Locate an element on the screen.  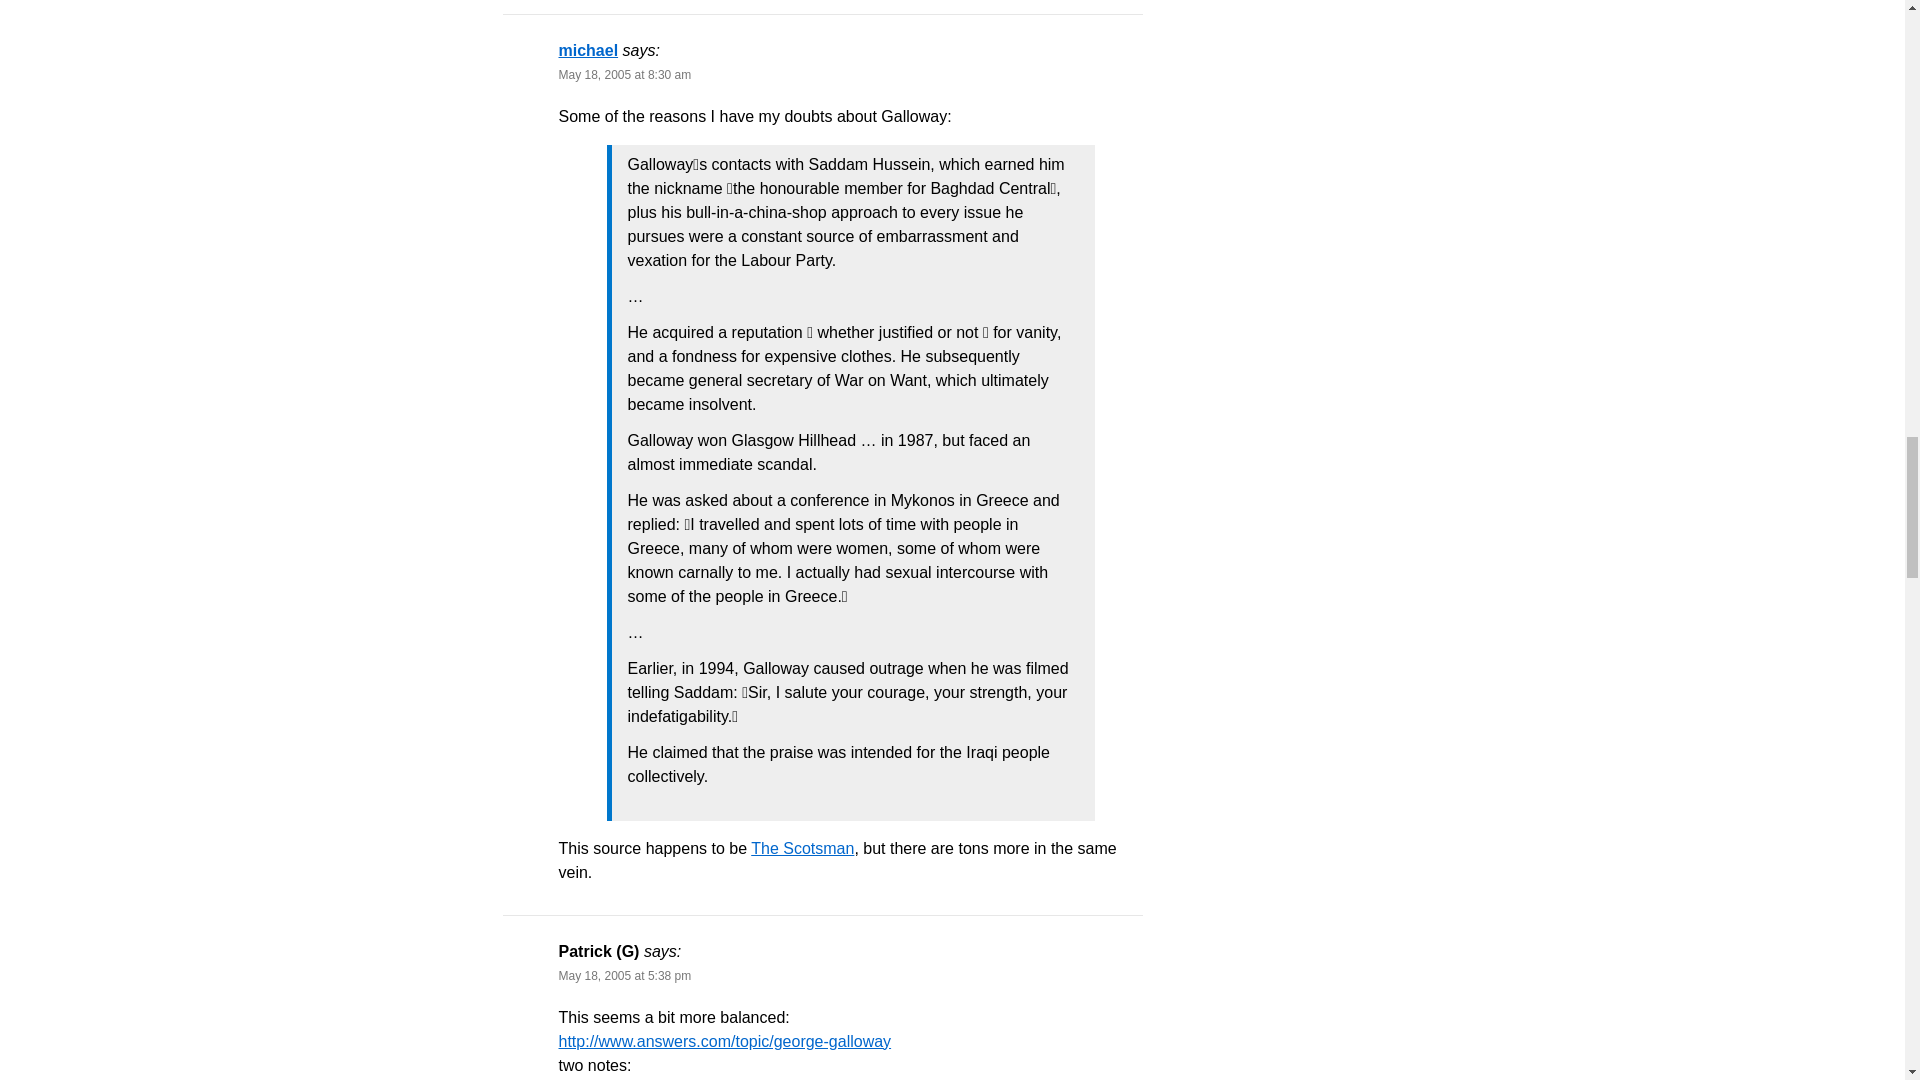
michael is located at coordinates (588, 50).